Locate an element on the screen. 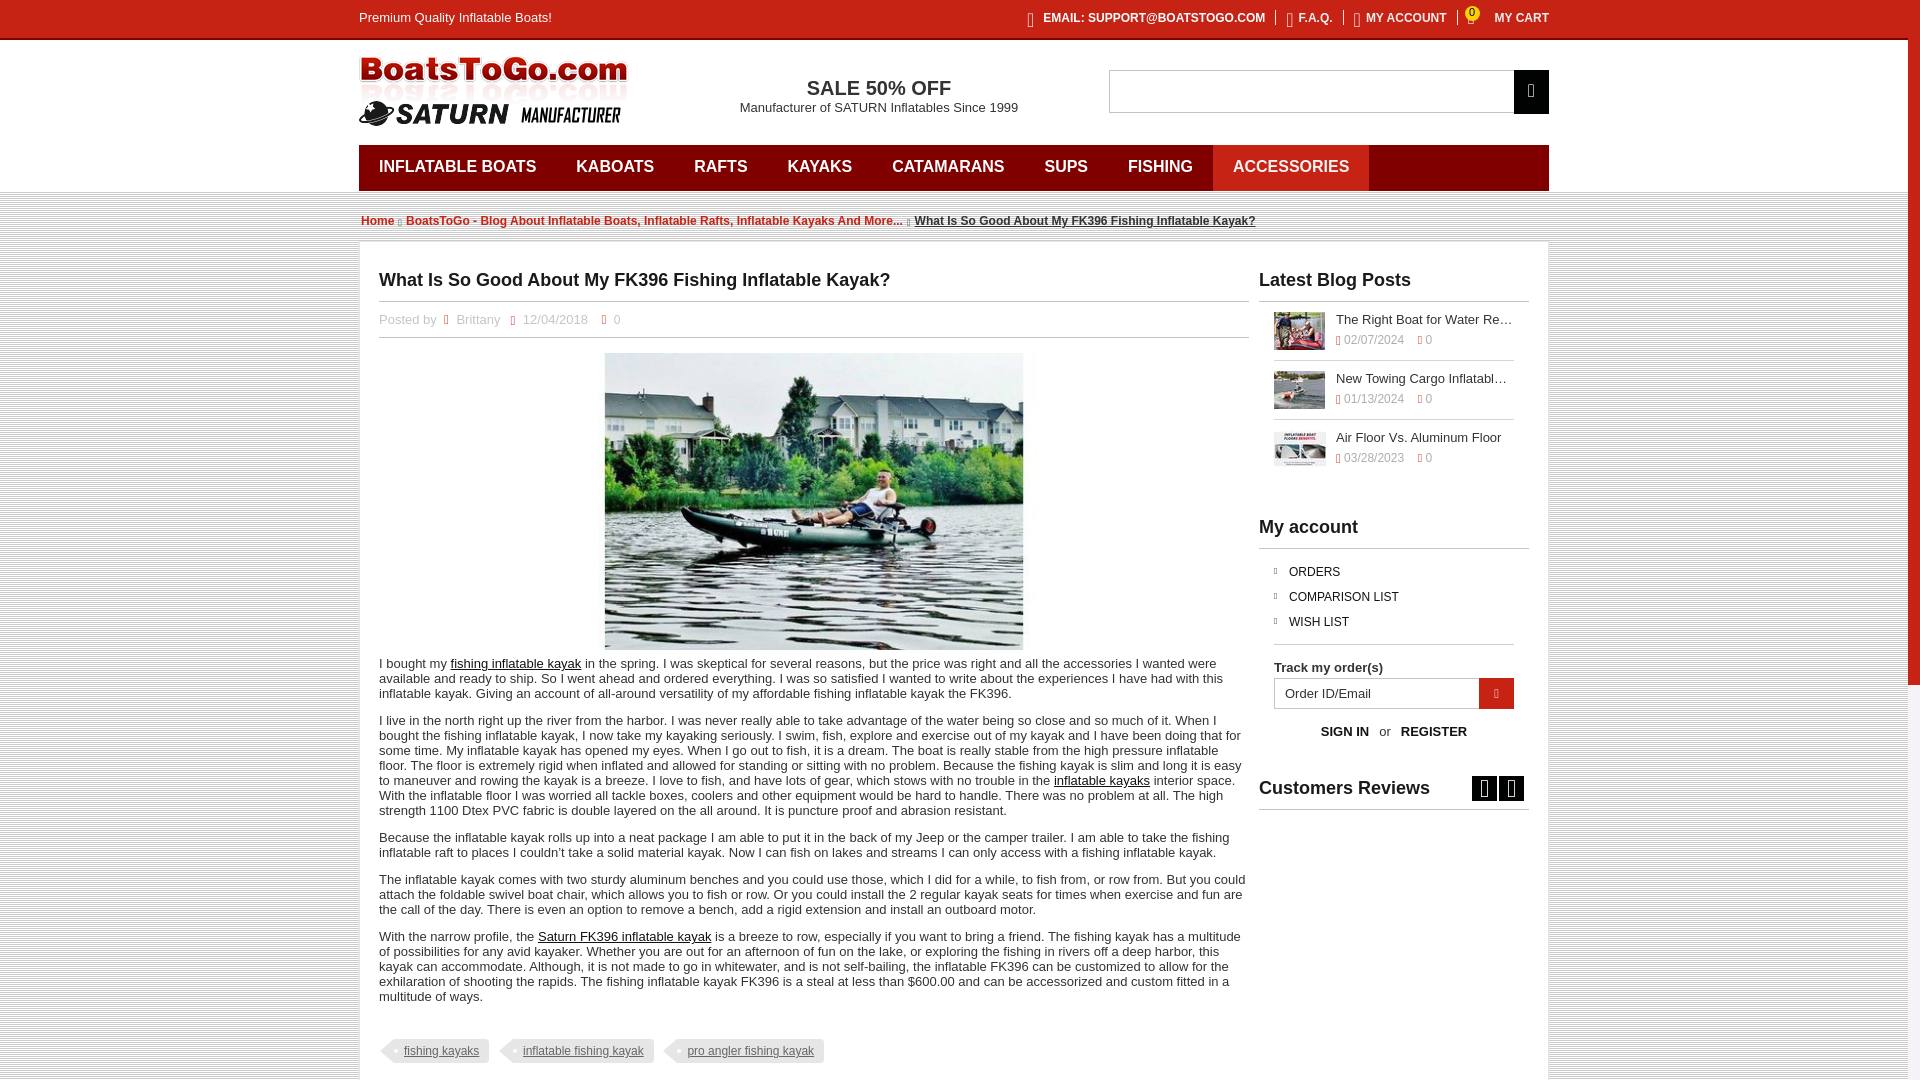 This screenshot has height=1080, width=1920. Customers Reviews is located at coordinates (1394, 794).